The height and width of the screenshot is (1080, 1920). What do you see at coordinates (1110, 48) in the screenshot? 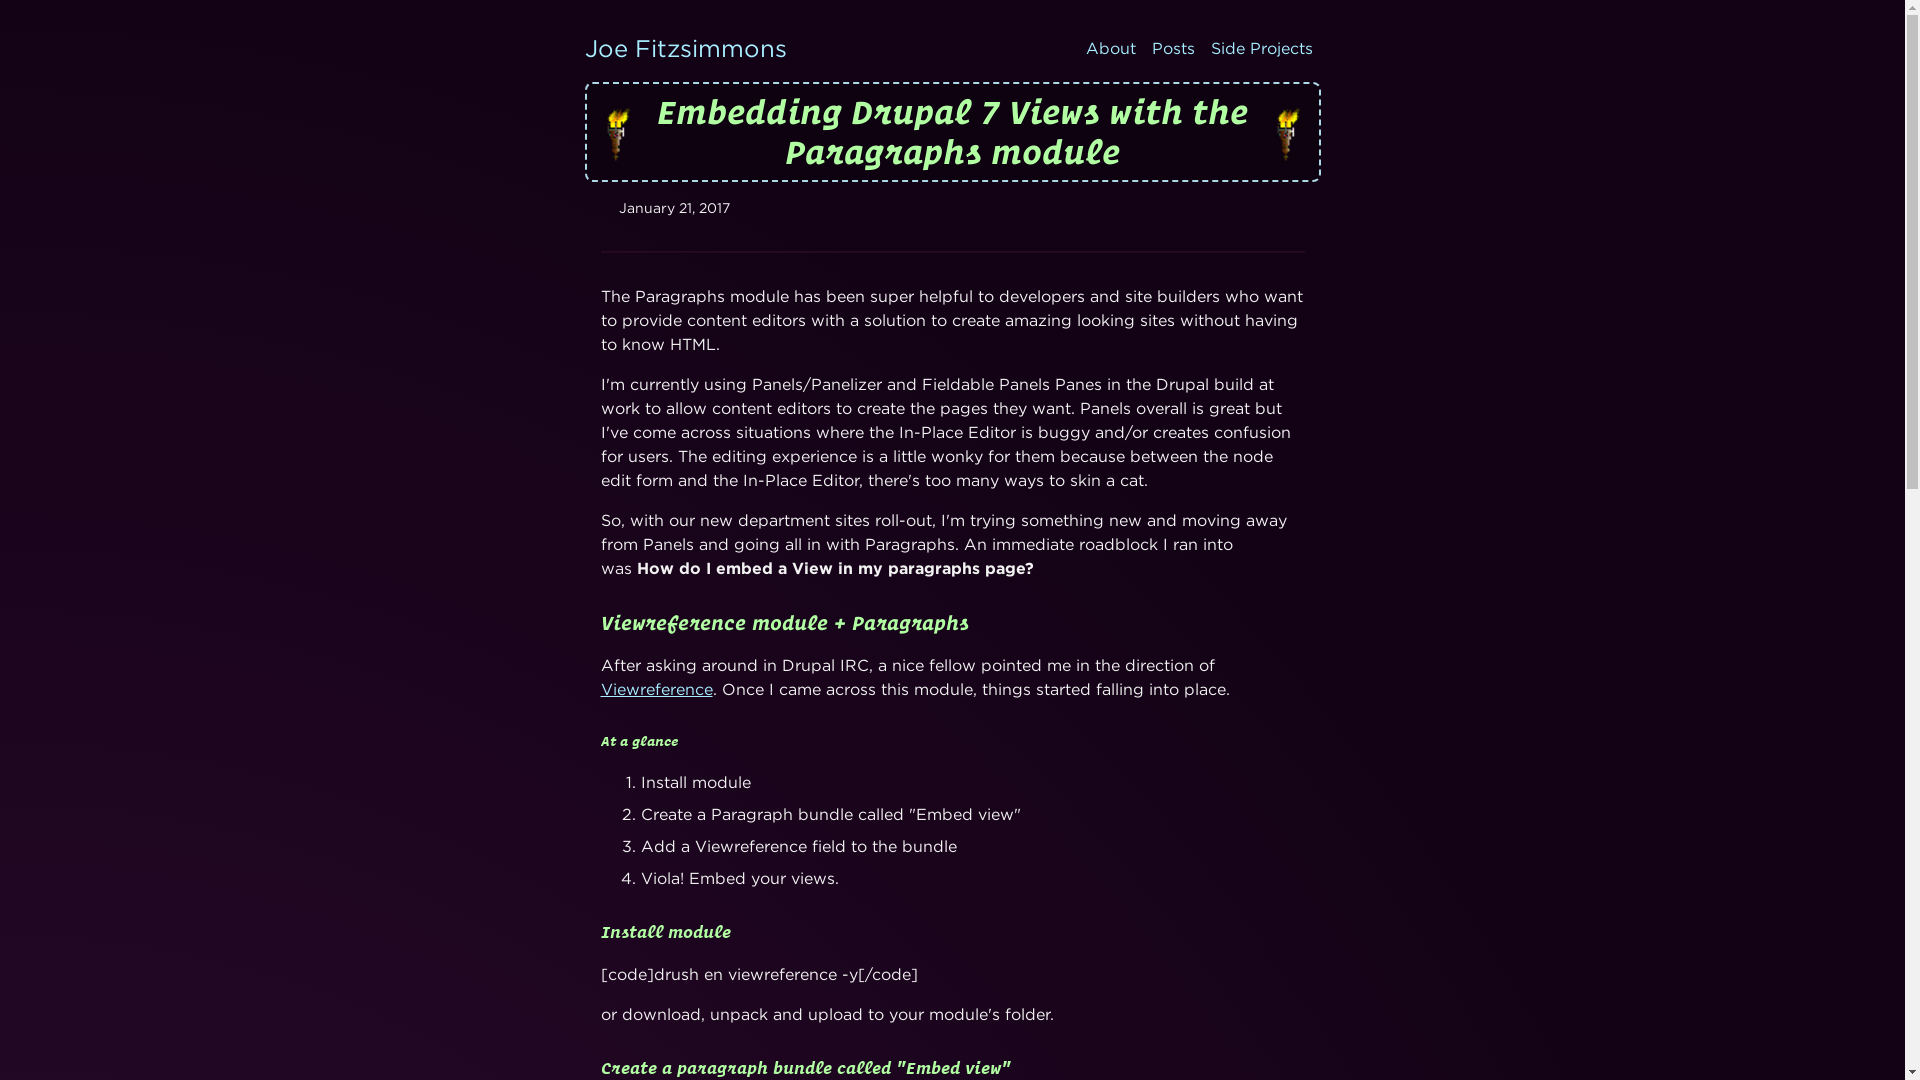
I see `About` at bounding box center [1110, 48].